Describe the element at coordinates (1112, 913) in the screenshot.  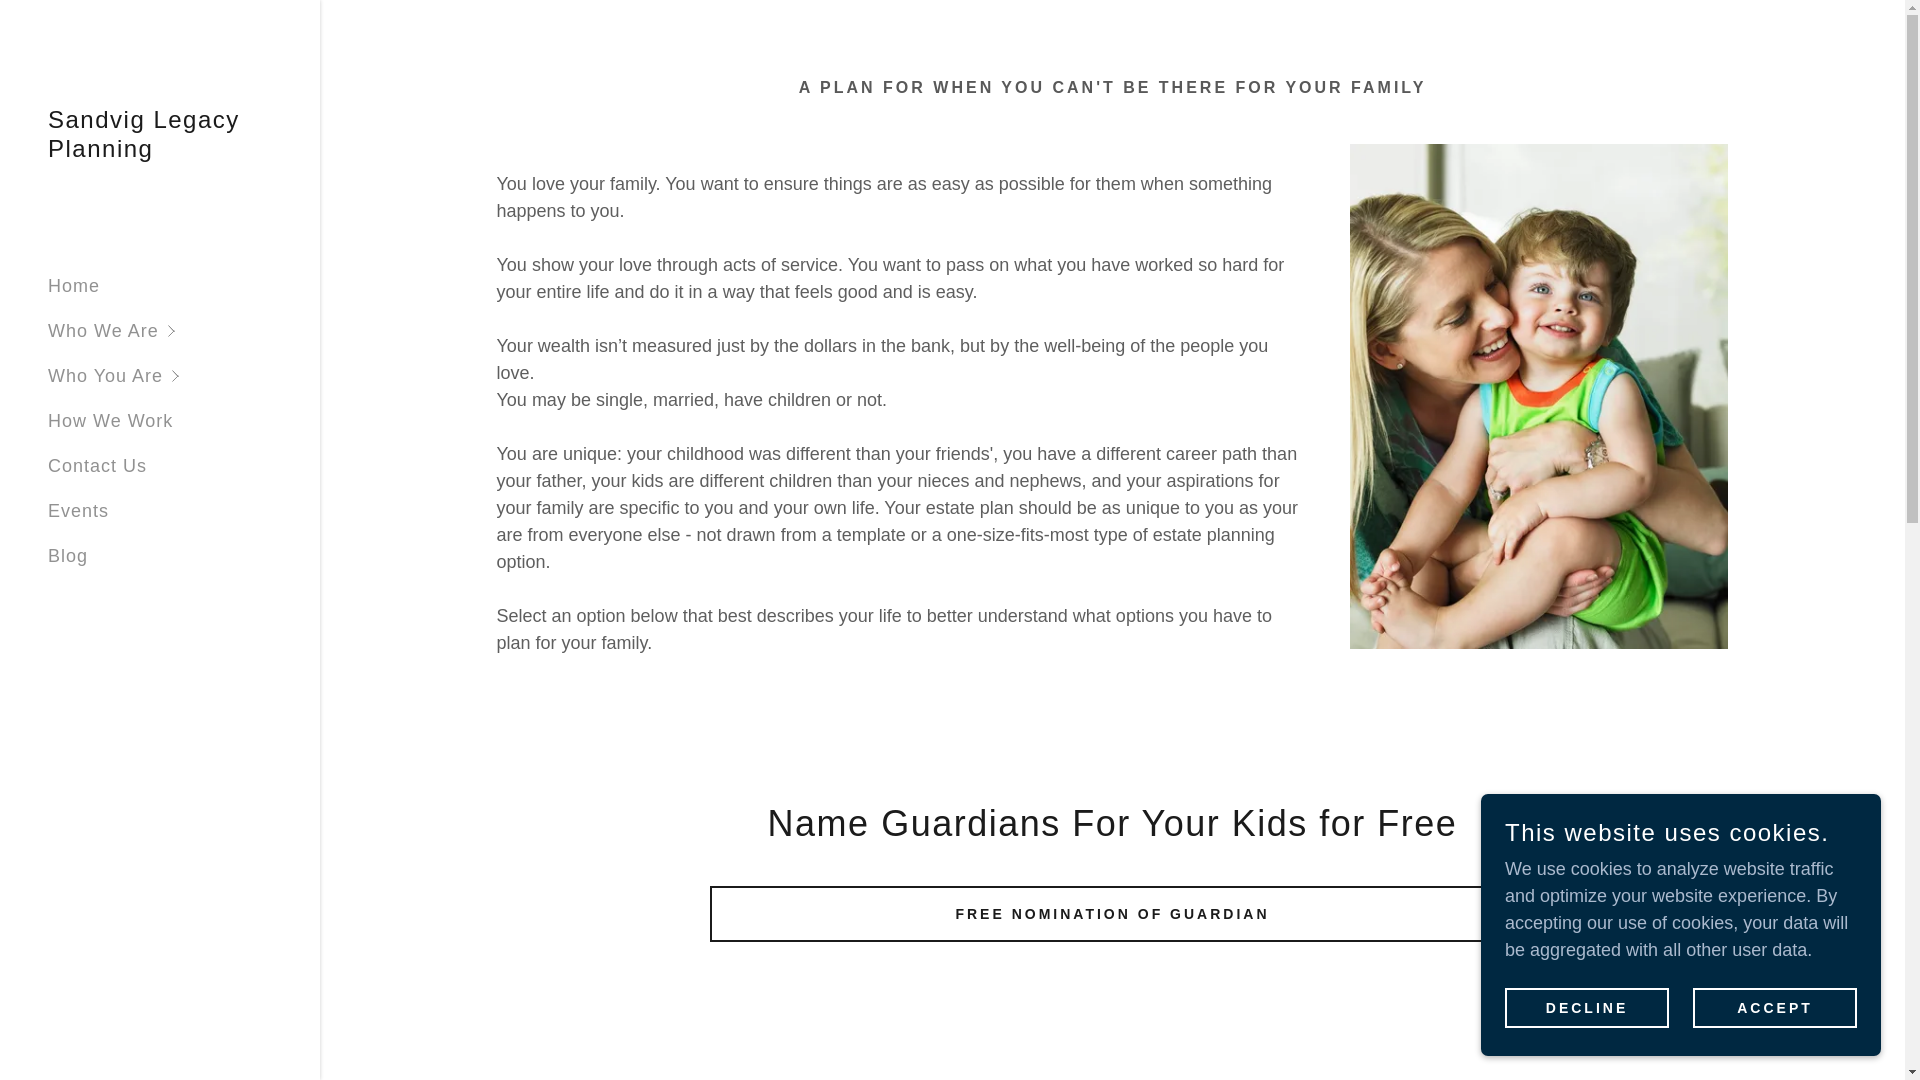
I see `FREE NOMINATION OF GUARDIAN` at that location.